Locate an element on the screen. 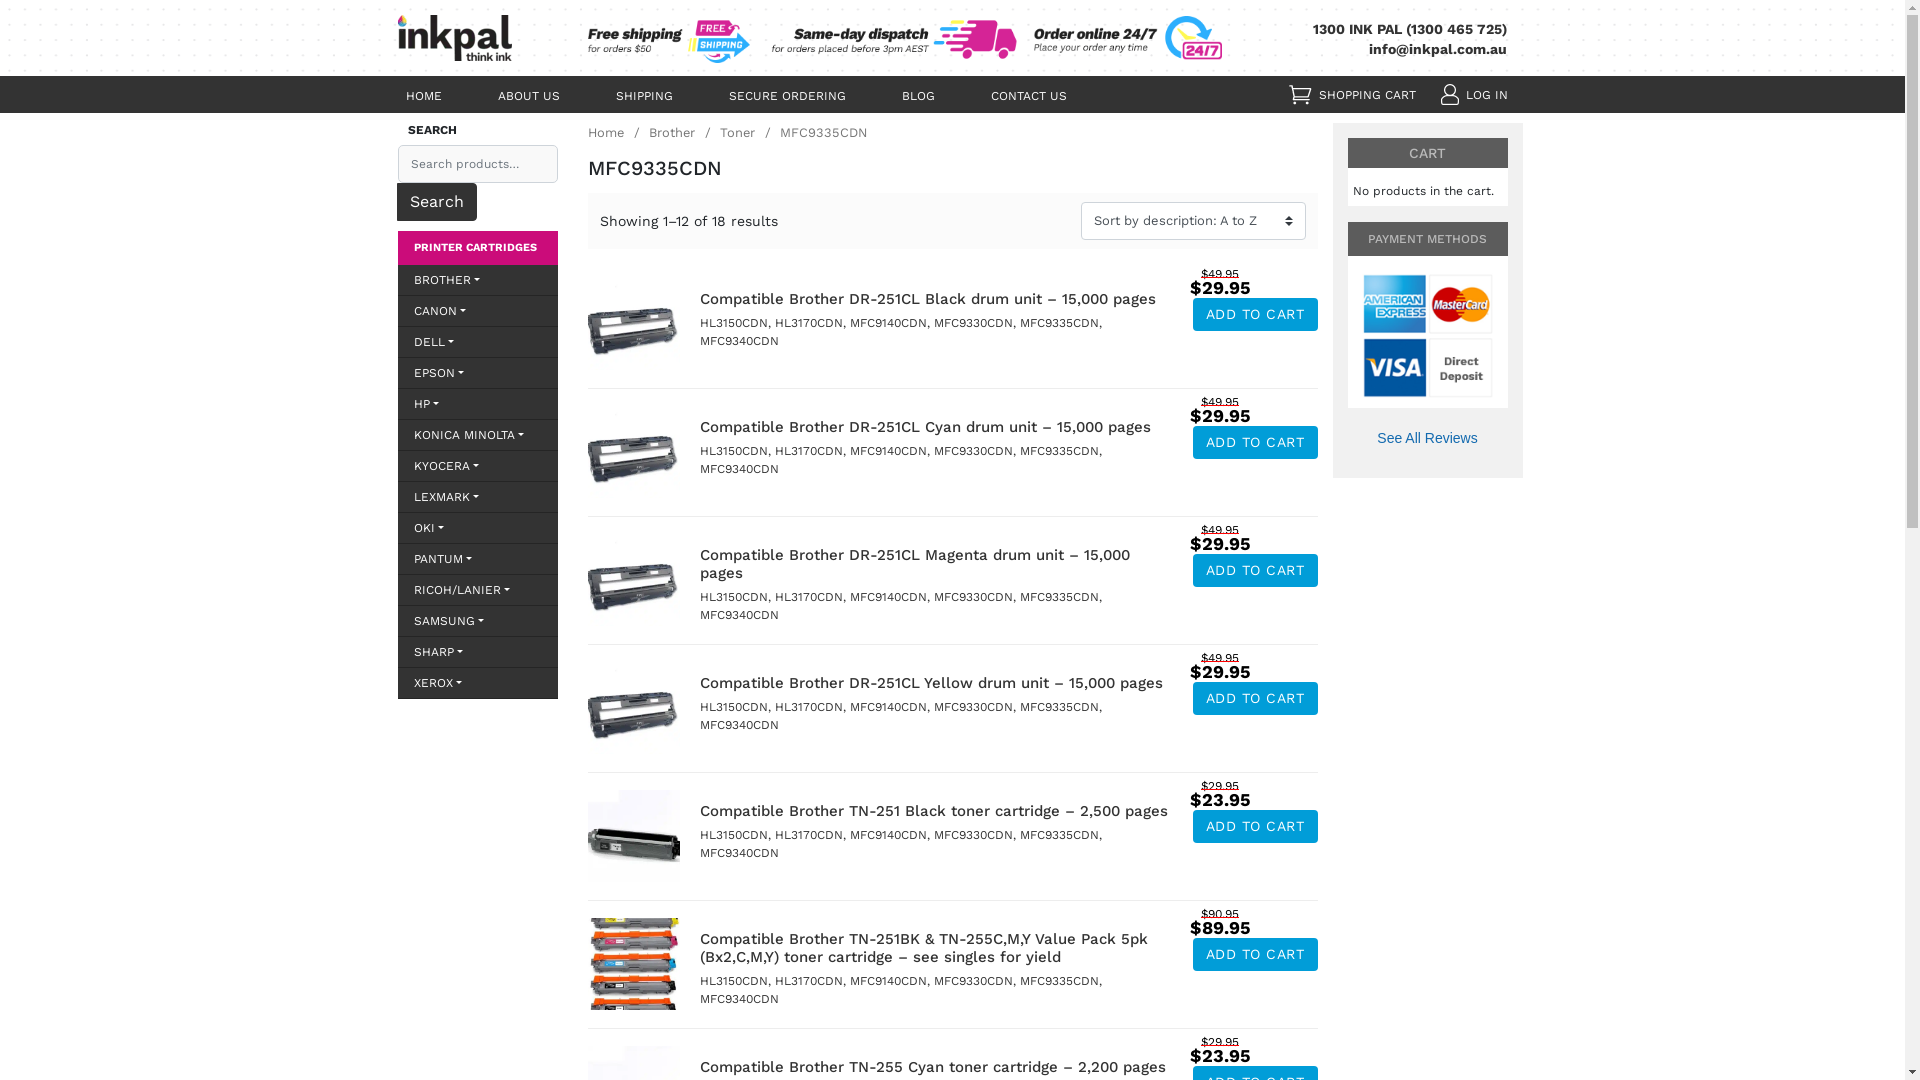 This screenshot has width=1920, height=1080. MFC9330CDN is located at coordinates (974, 597).